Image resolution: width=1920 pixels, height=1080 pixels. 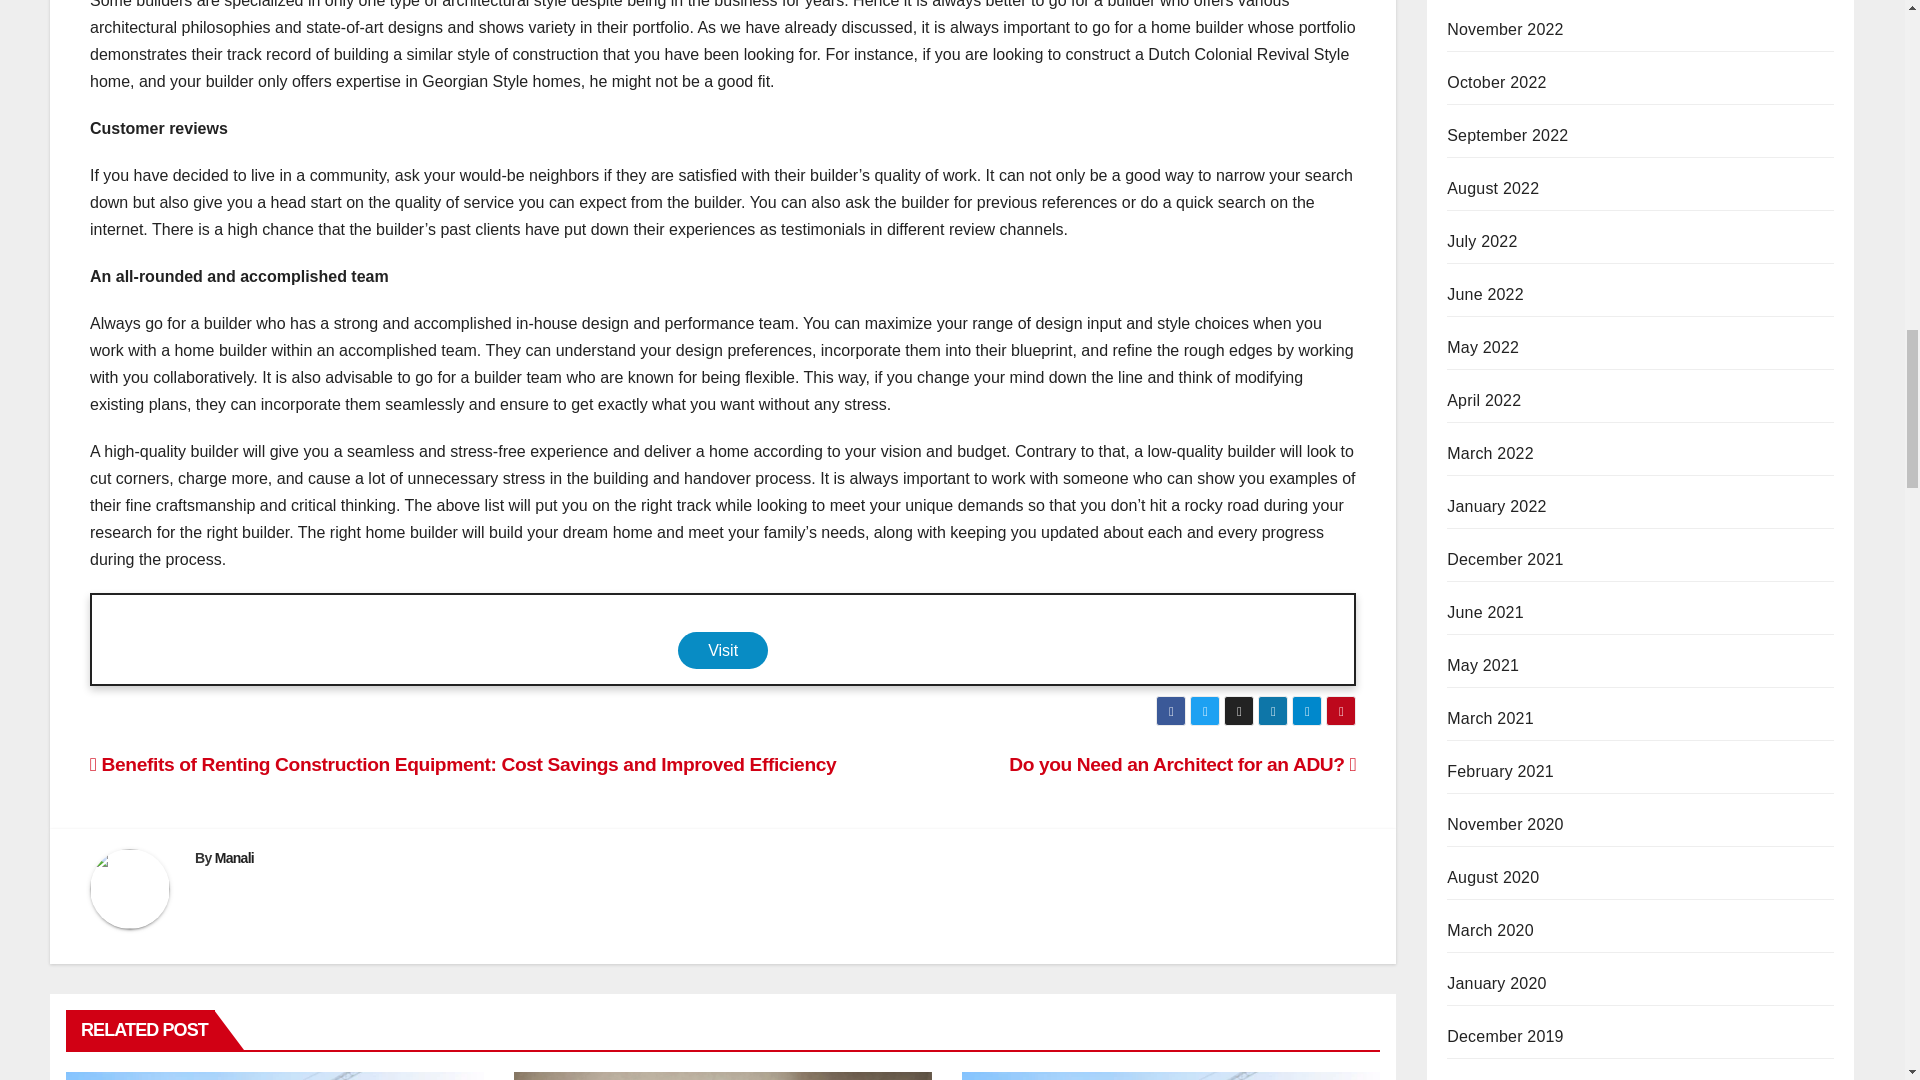 What do you see at coordinates (234, 858) in the screenshot?
I see `Manali` at bounding box center [234, 858].